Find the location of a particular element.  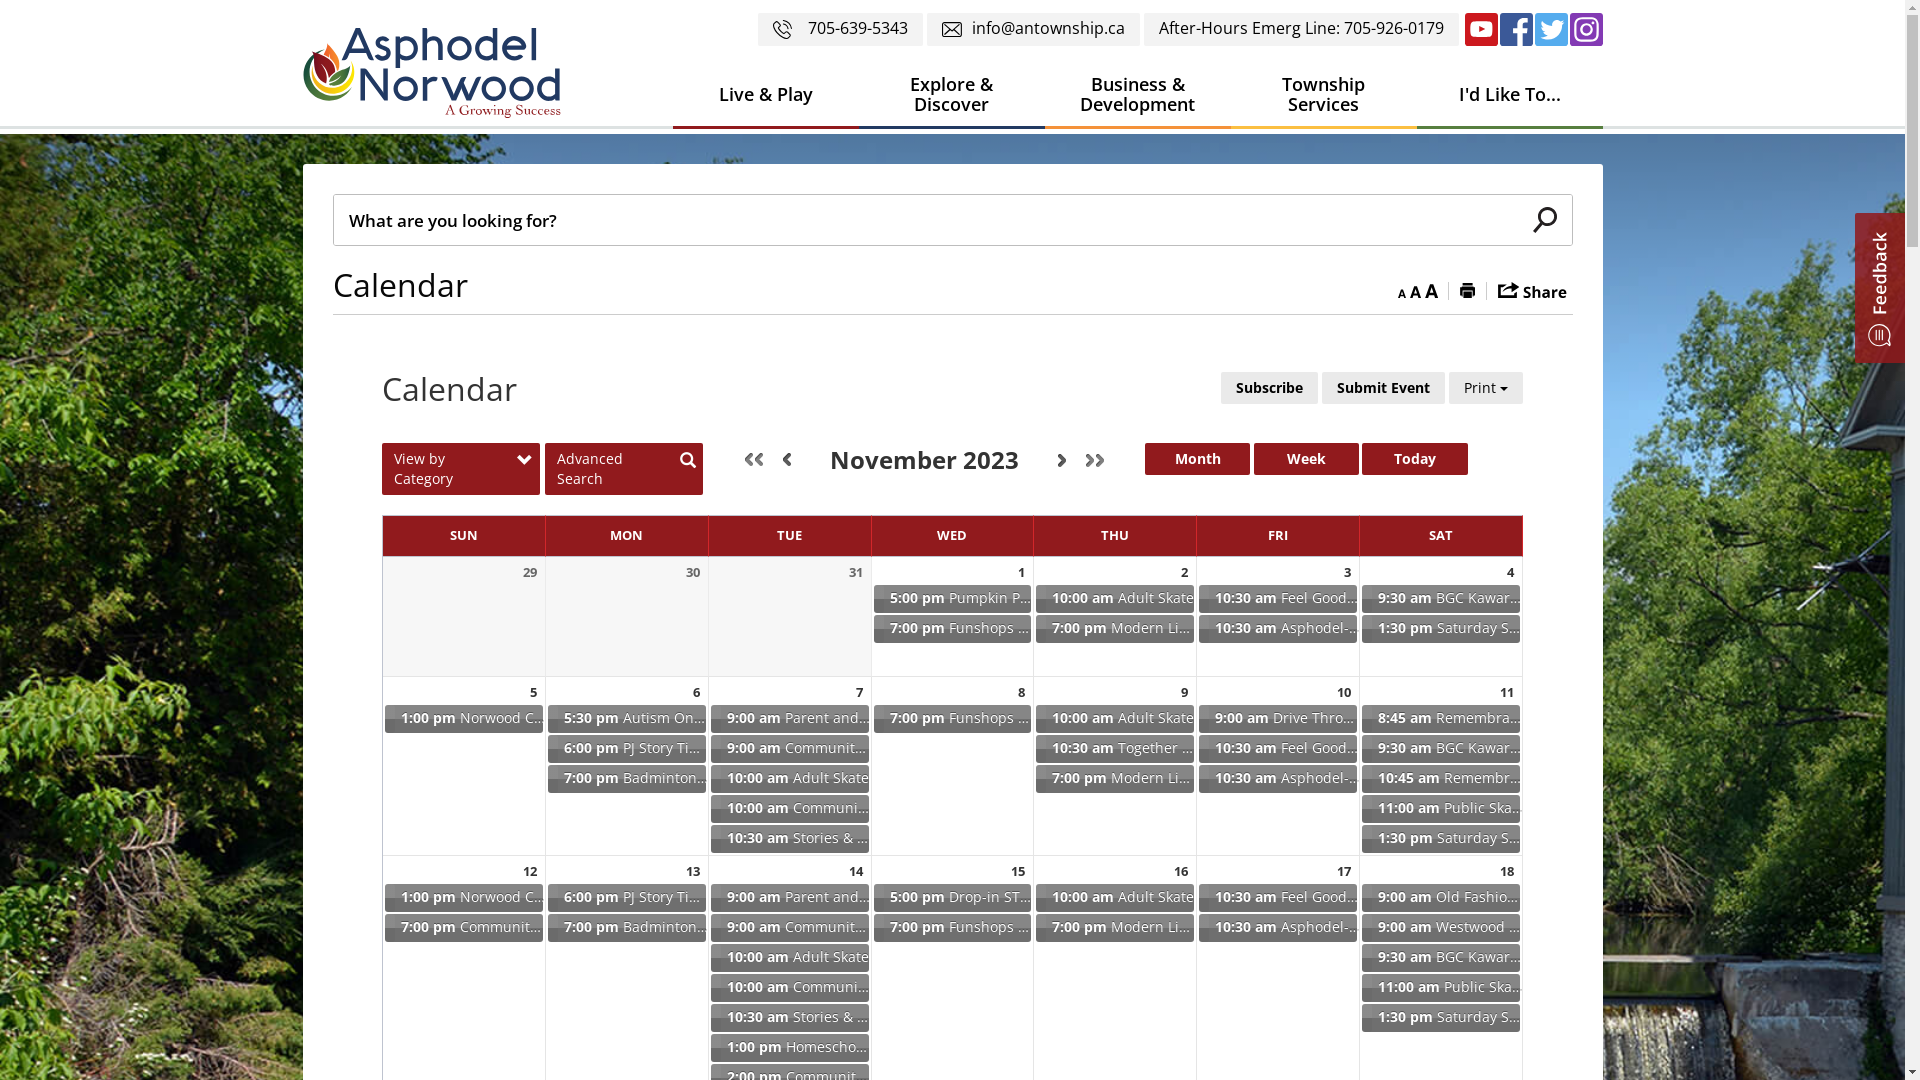

10:30 am Asphodel-Norwood Public Library - Feel Good Fridays is located at coordinates (1278, 629).